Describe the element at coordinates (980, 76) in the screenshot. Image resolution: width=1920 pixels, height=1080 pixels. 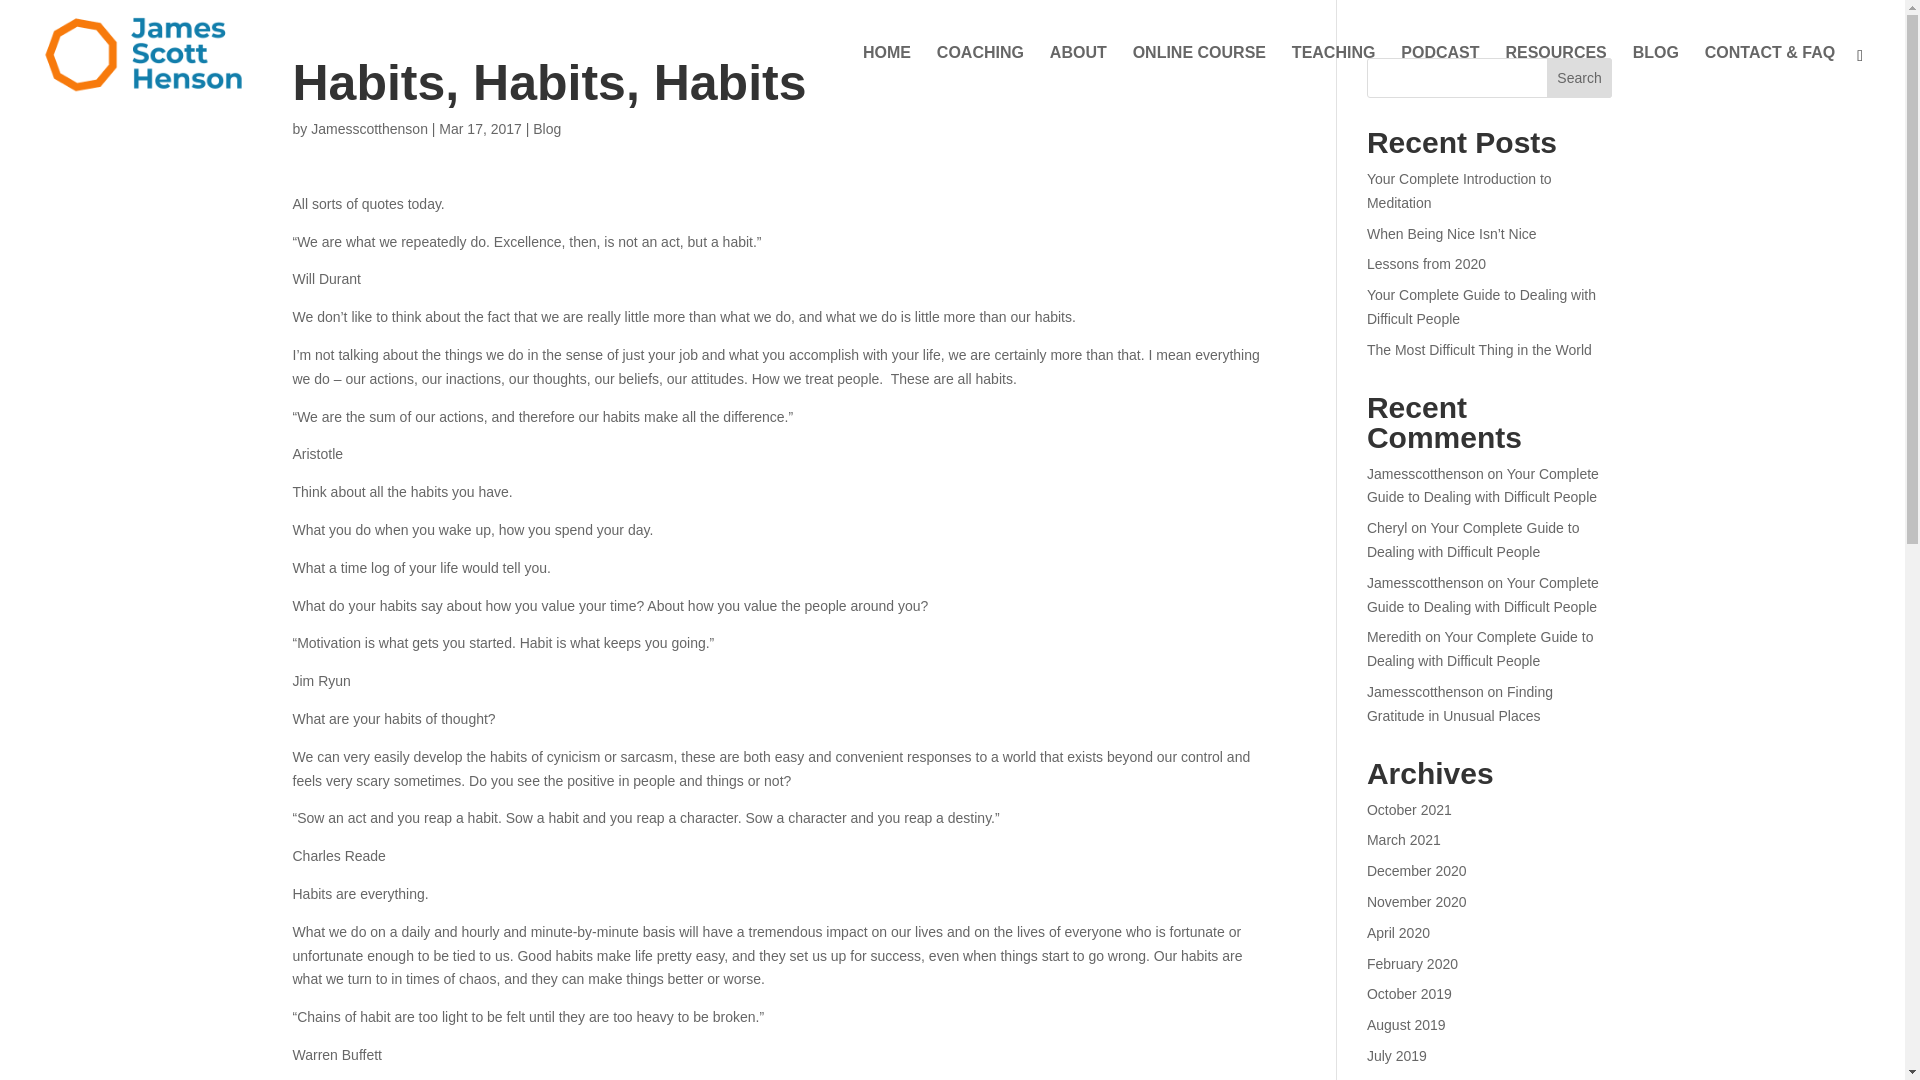
I see `COACHING` at that location.